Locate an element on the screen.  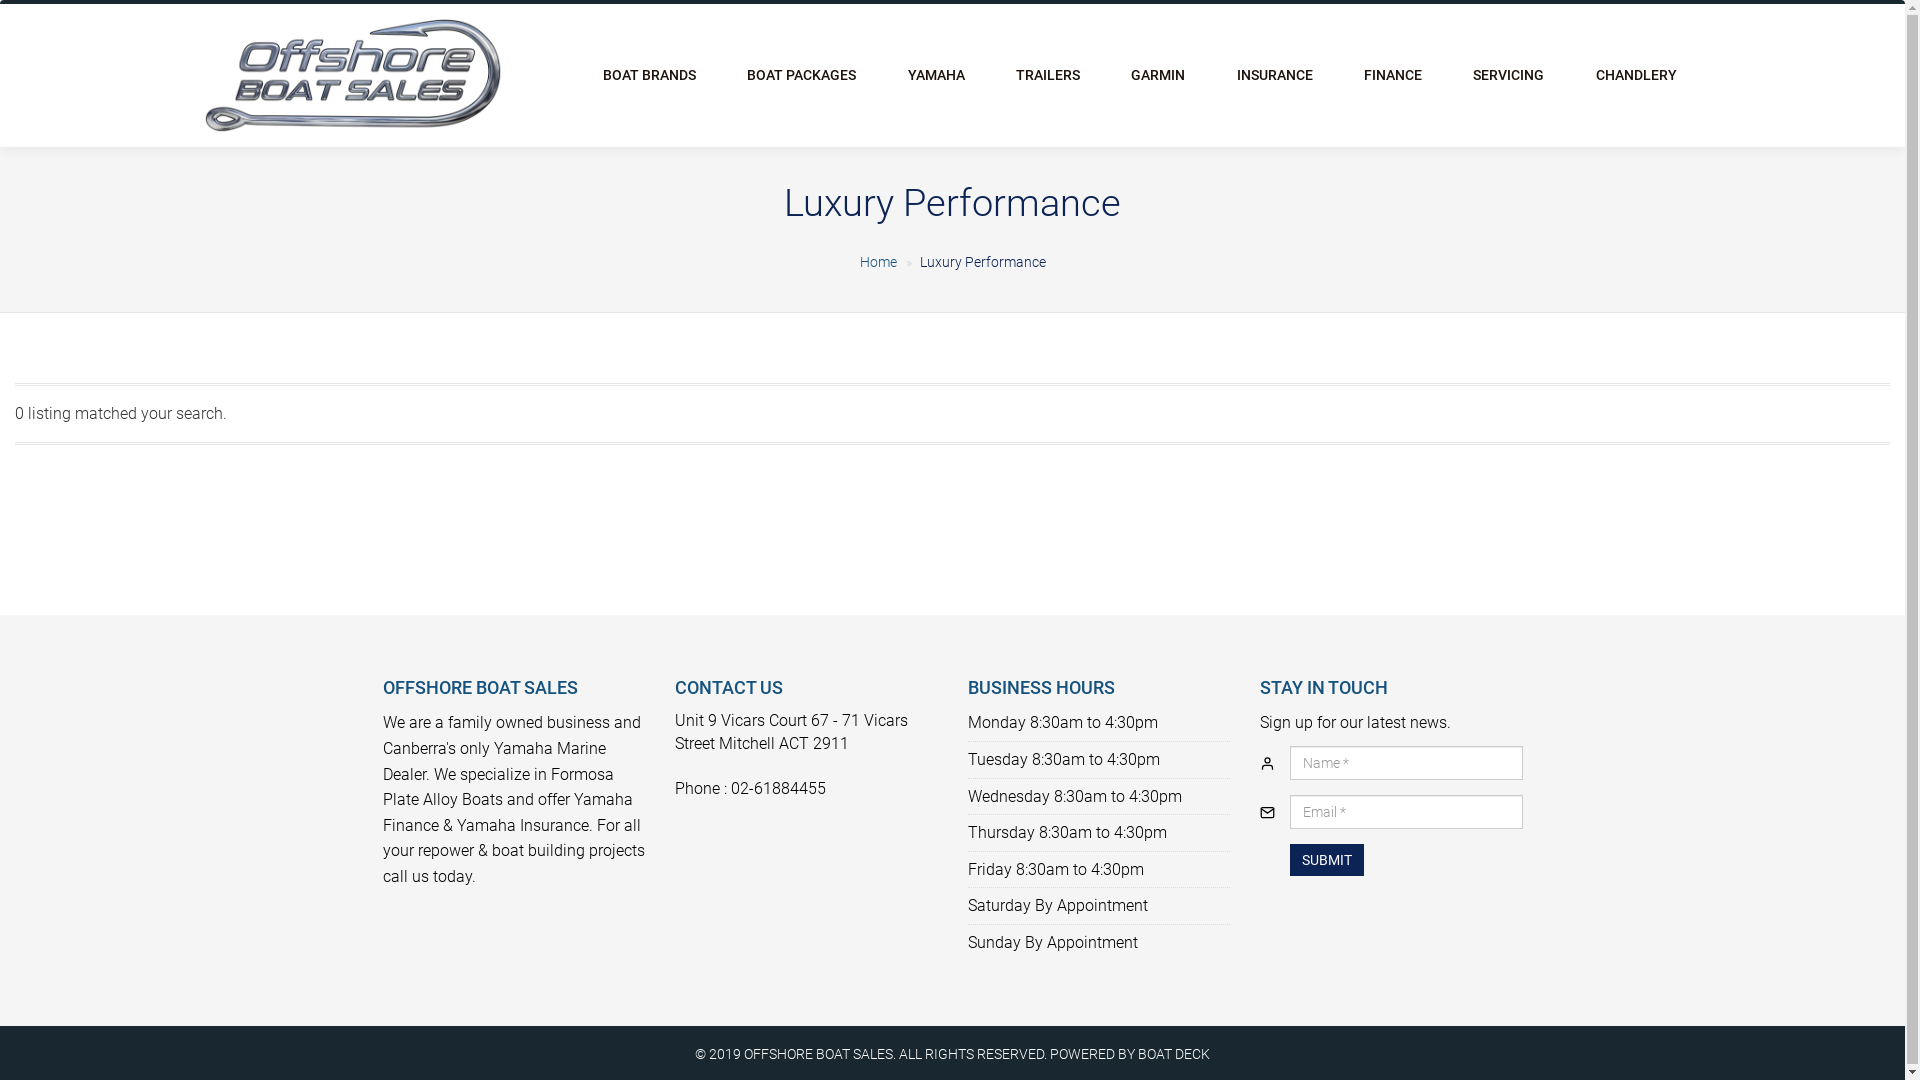
BOAT DECK is located at coordinates (1174, 1054).